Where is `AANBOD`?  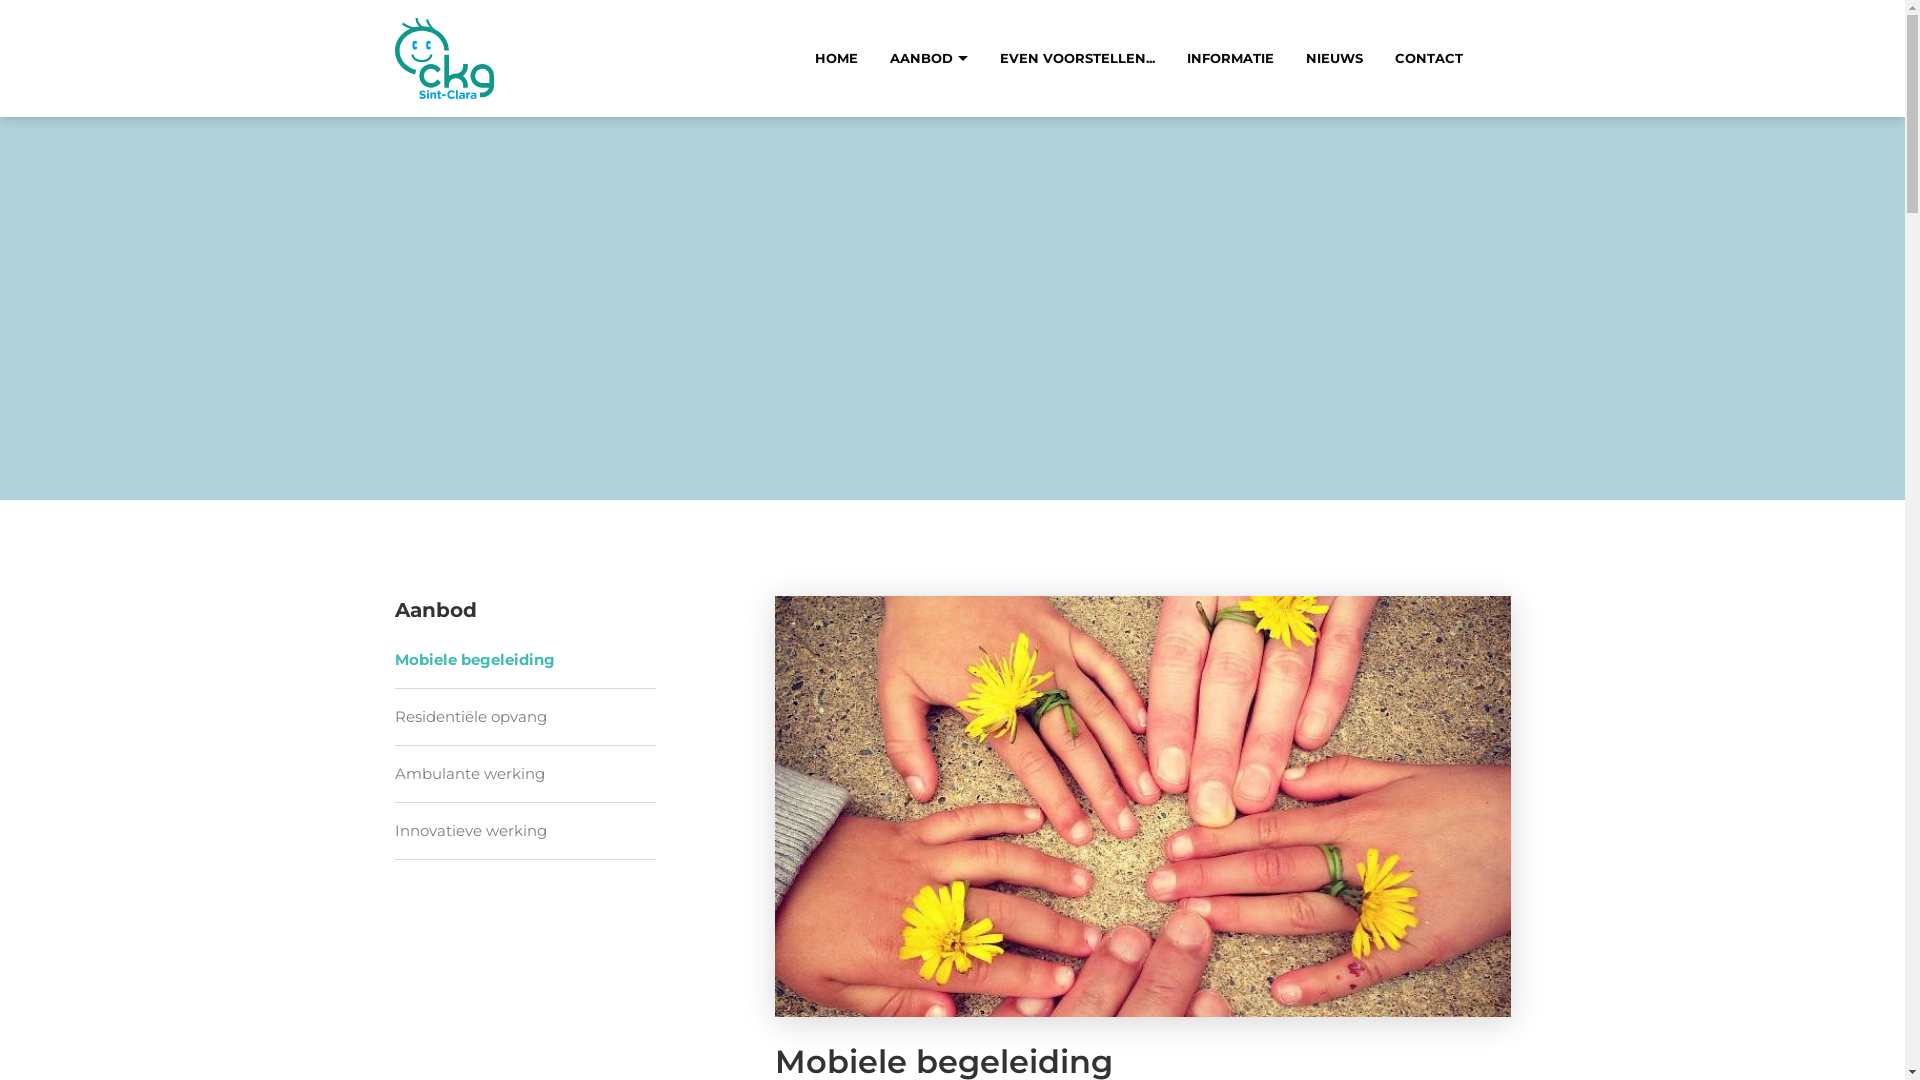 AANBOD is located at coordinates (928, 58).